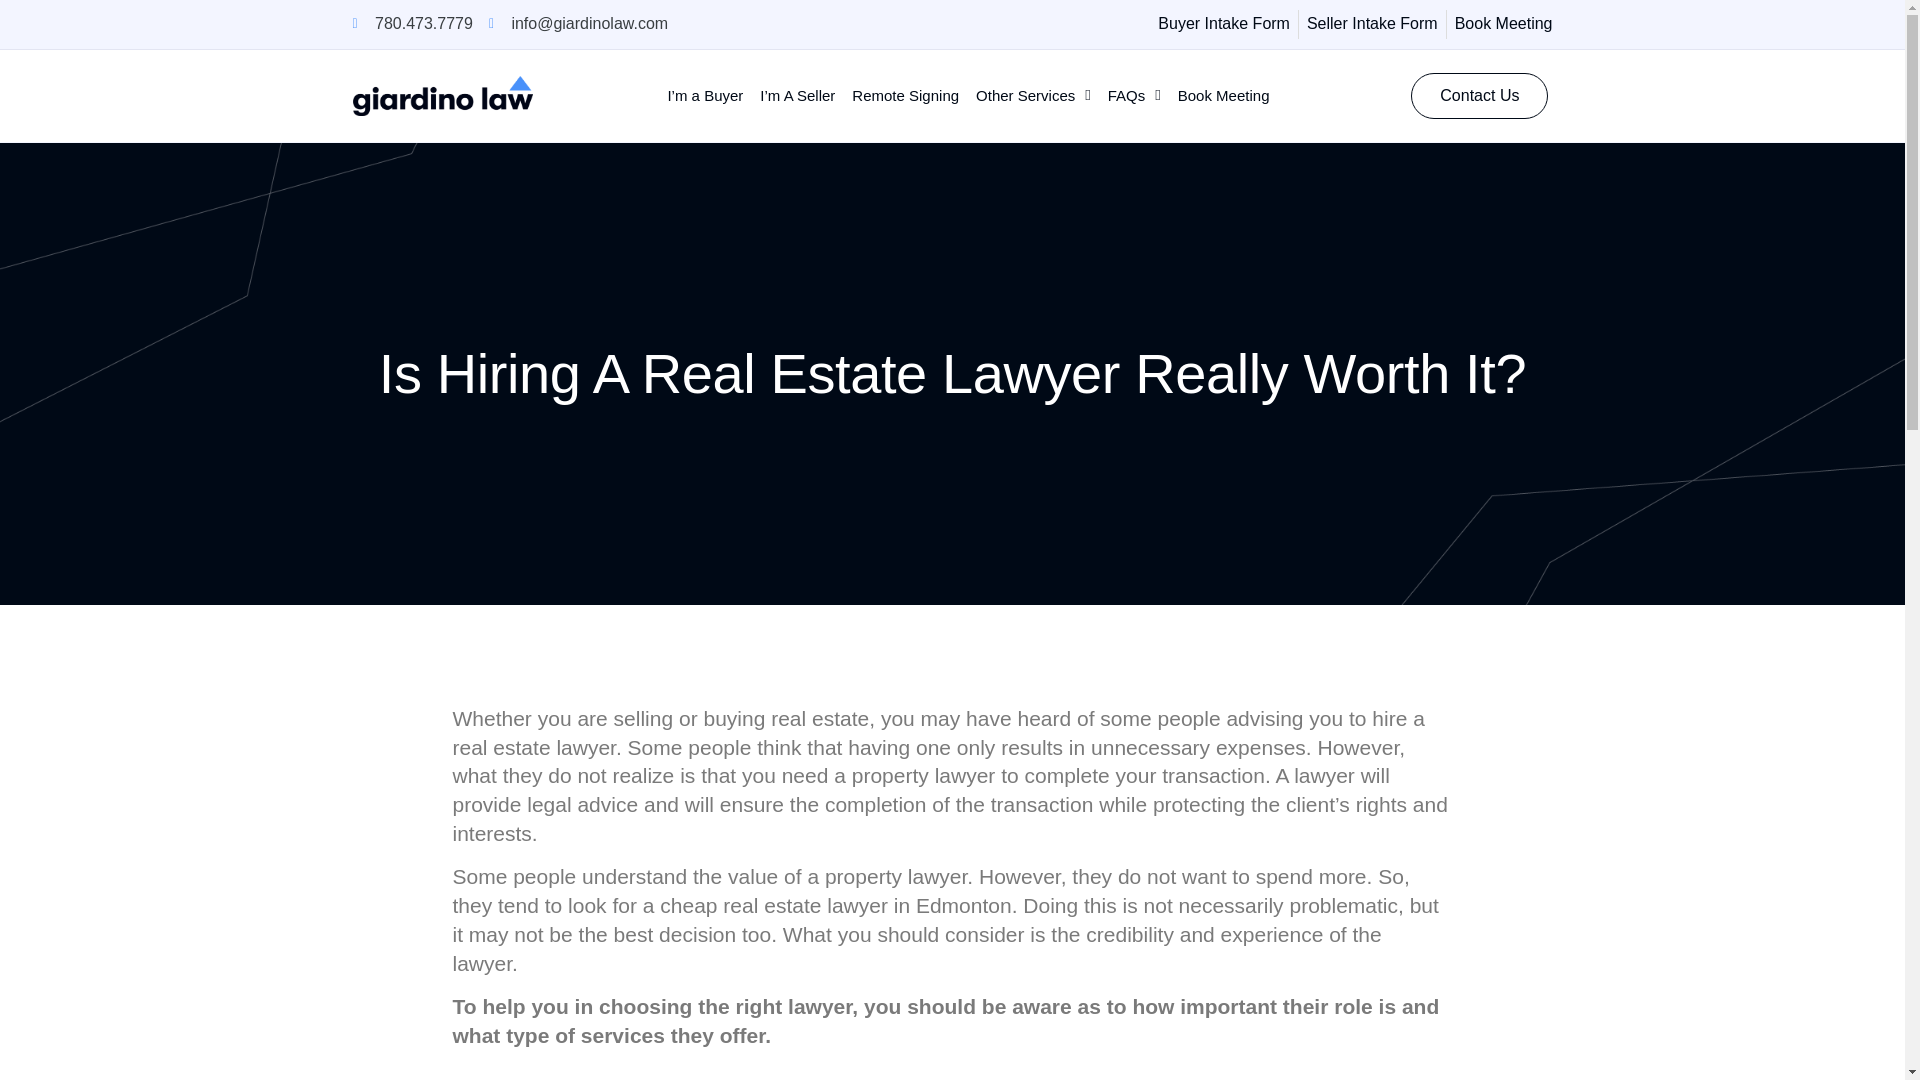 Image resolution: width=1920 pixels, height=1080 pixels. I want to click on Seller Intake Form, so click(1372, 24).